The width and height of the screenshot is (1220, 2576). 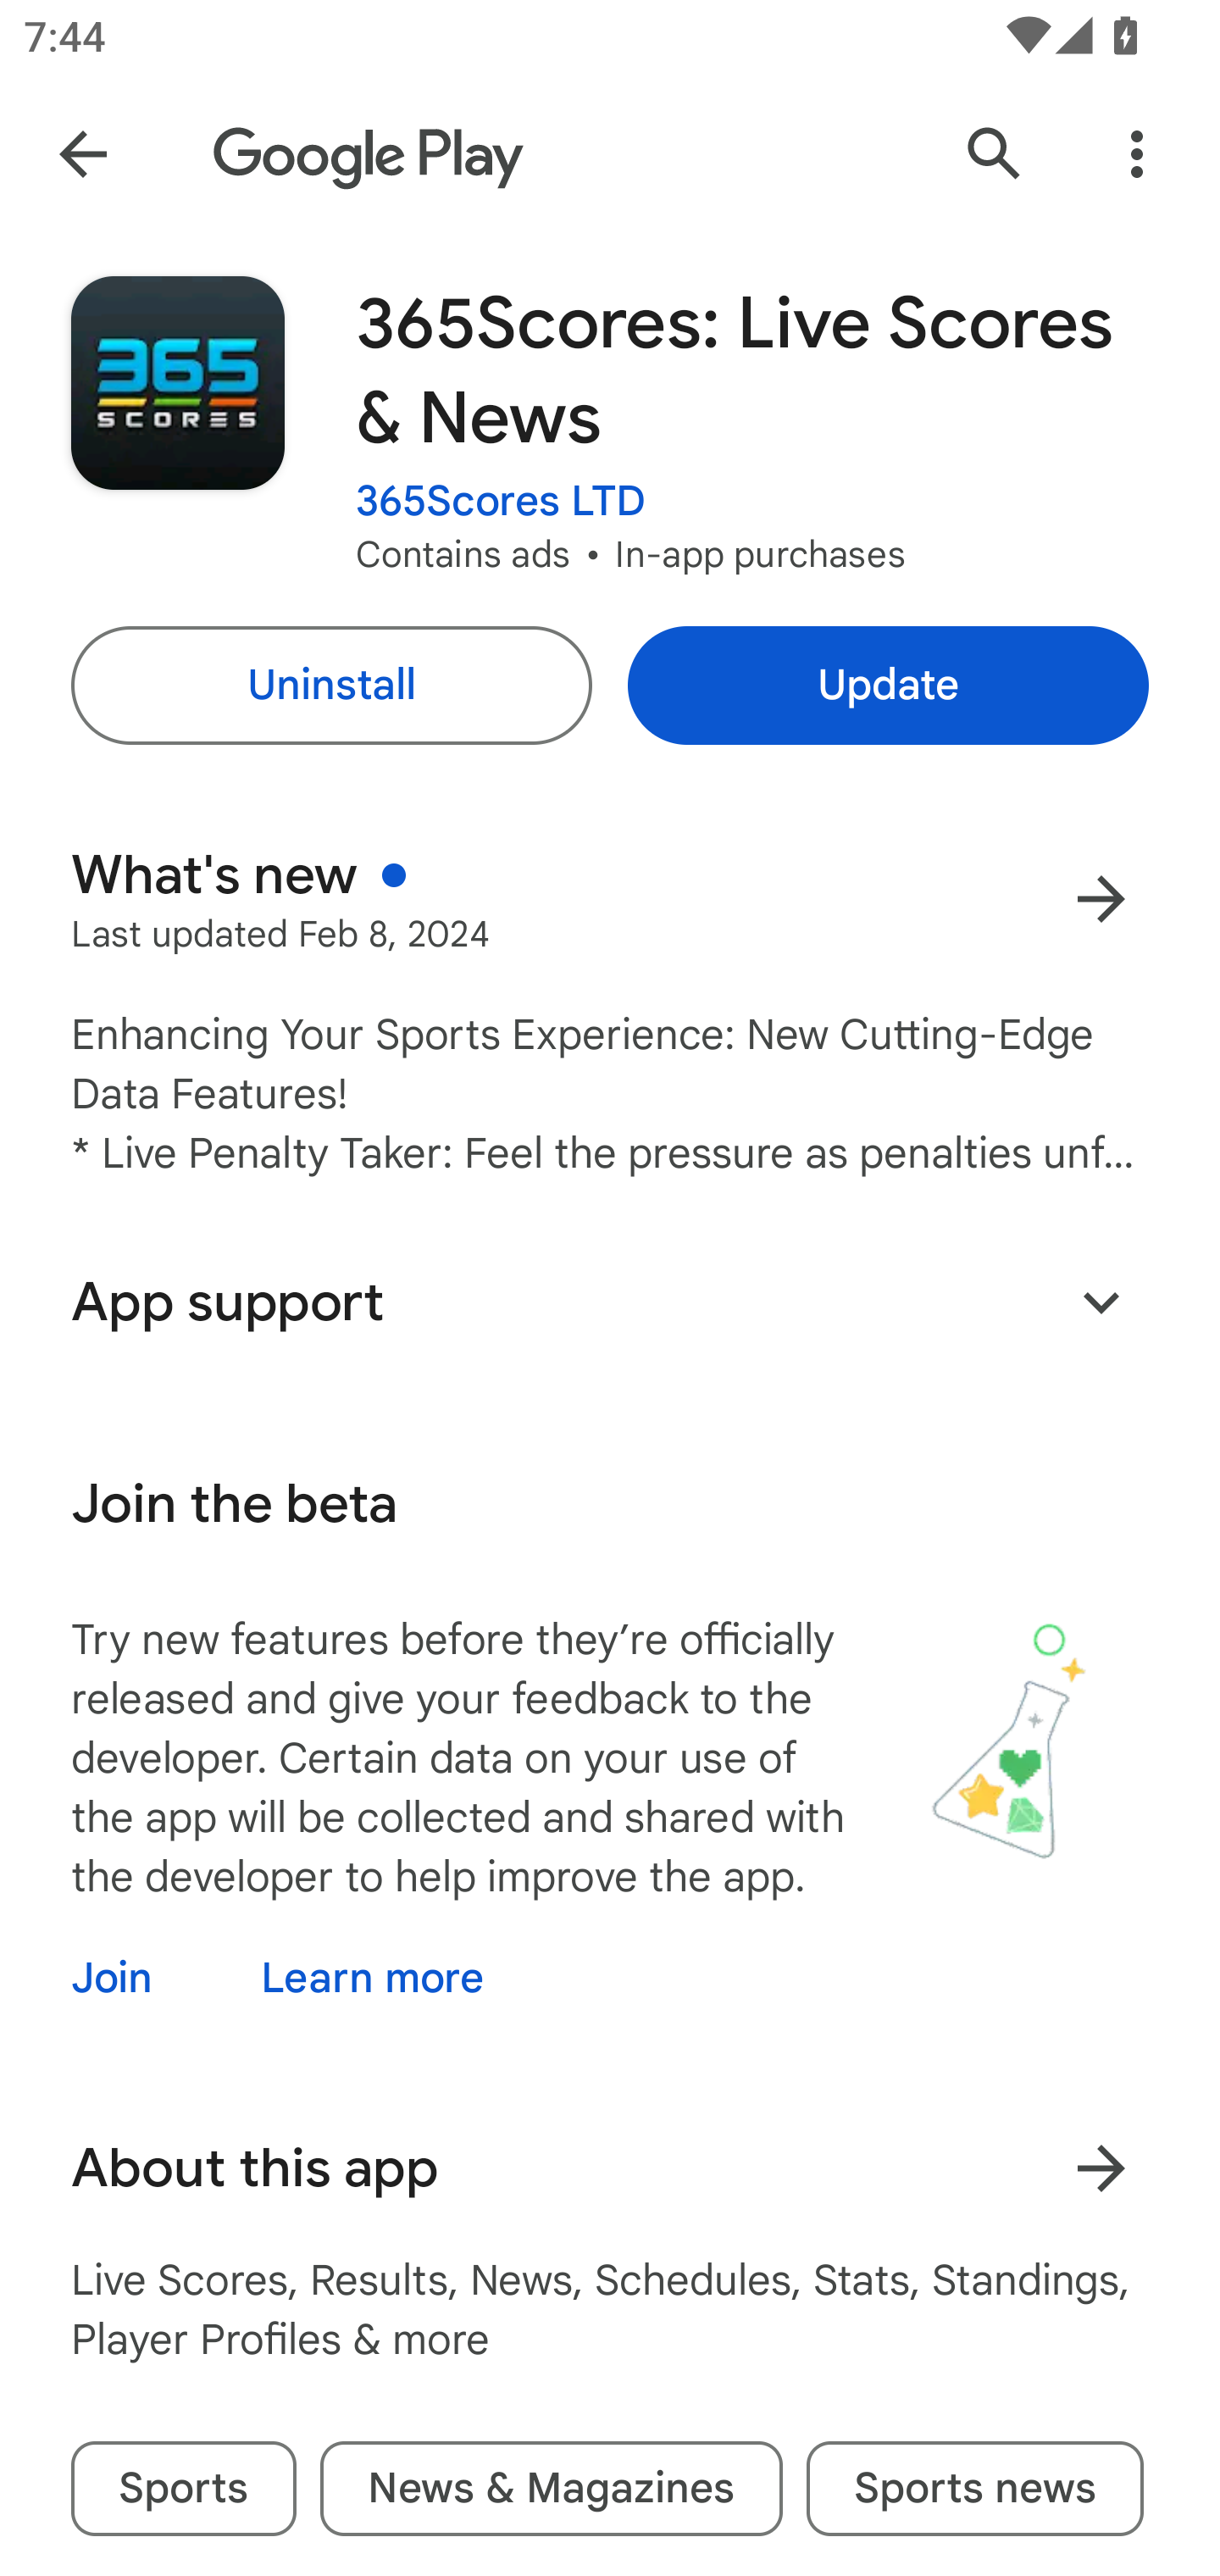 What do you see at coordinates (1101, 2168) in the screenshot?
I see `Learn more About this app` at bounding box center [1101, 2168].